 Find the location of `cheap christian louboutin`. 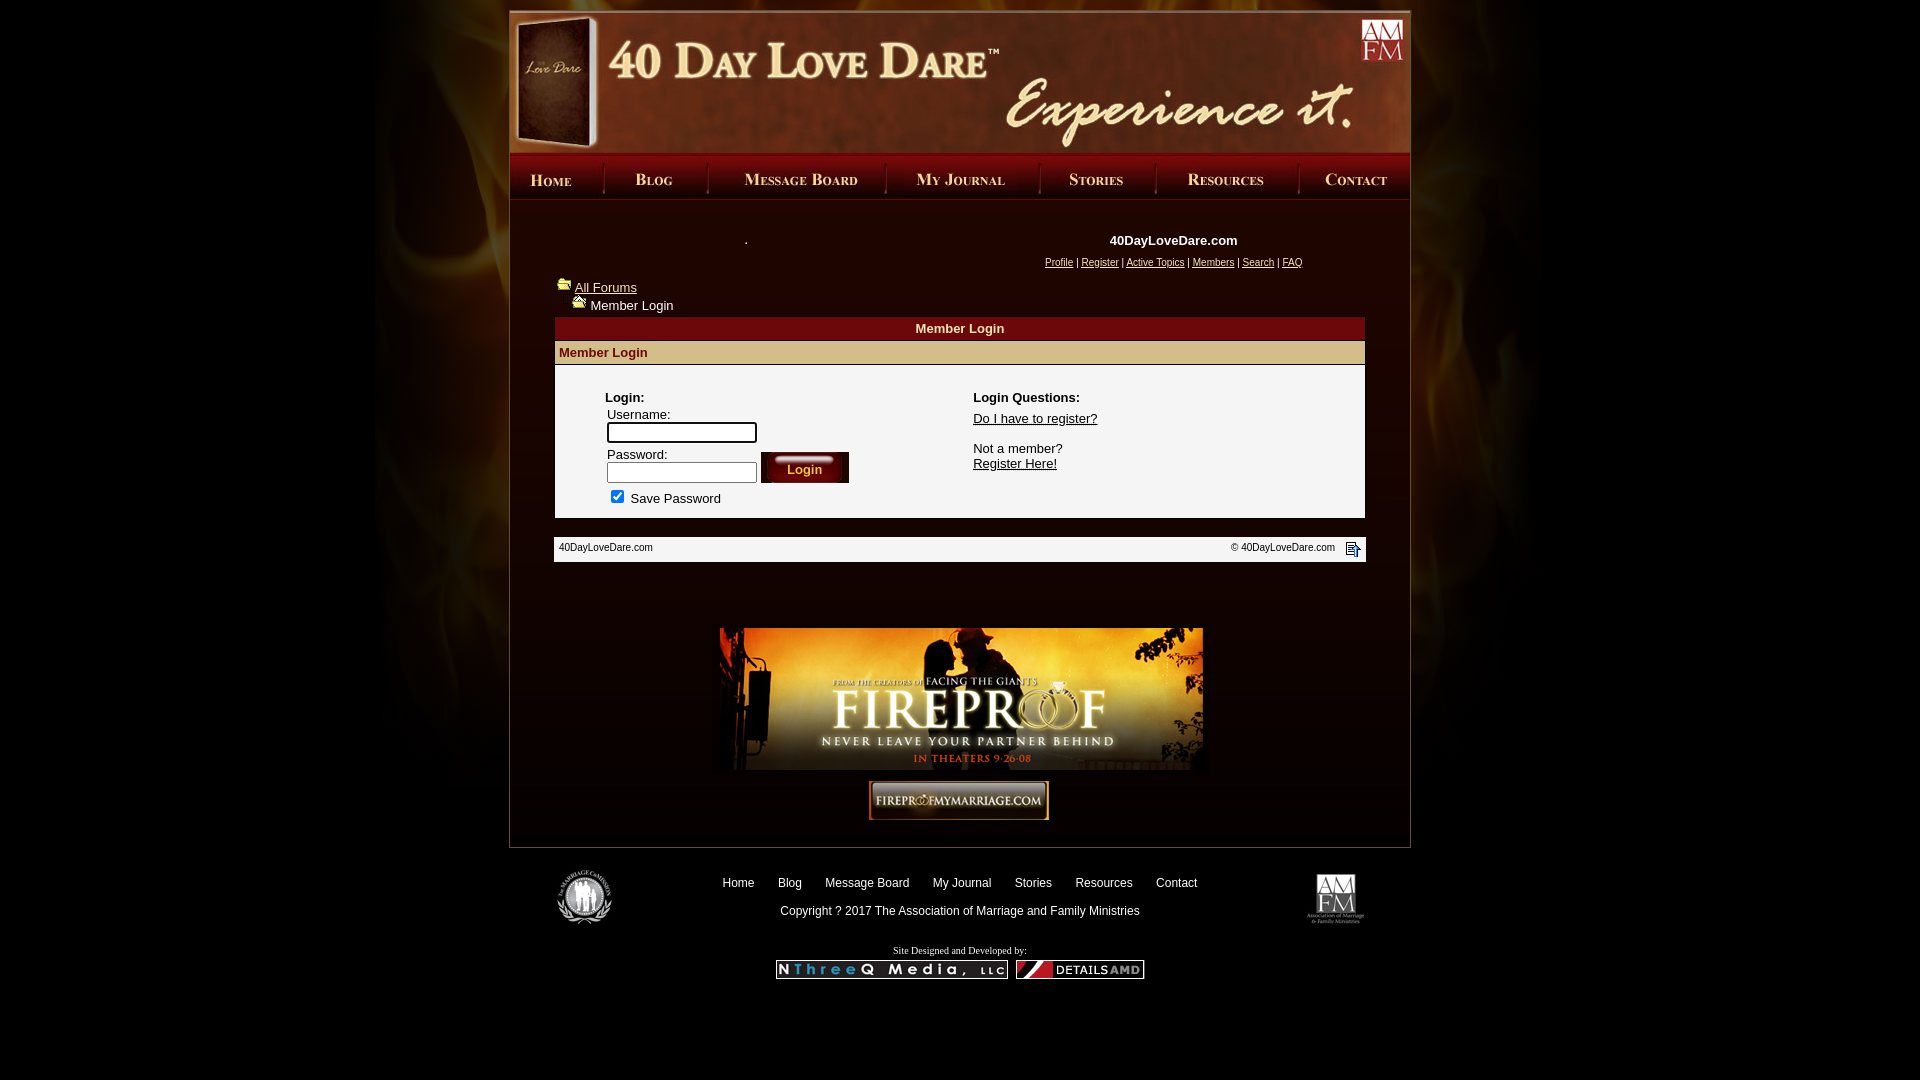

cheap christian louboutin is located at coordinates (1093, 1000).